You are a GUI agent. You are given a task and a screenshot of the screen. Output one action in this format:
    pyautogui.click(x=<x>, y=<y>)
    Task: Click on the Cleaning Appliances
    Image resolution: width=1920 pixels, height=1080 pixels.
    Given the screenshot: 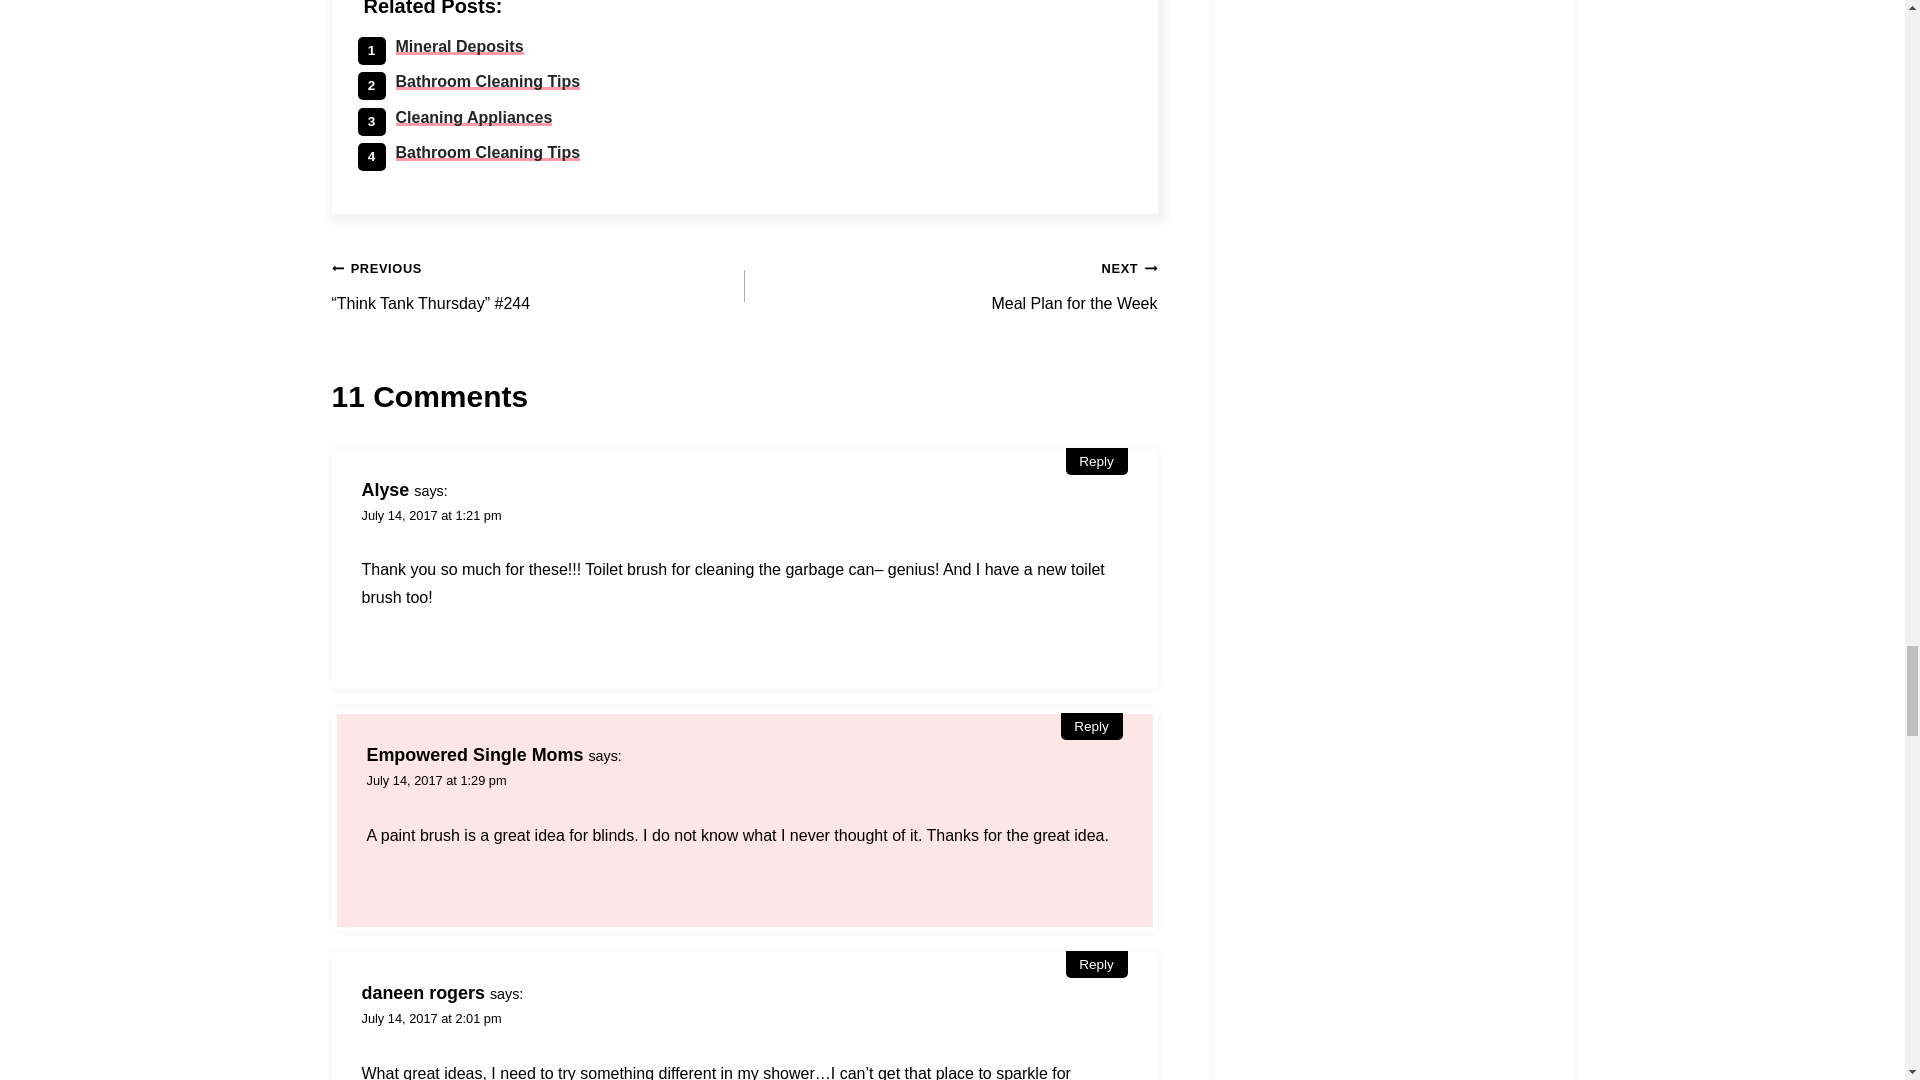 What is the action you would take?
    pyautogui.click(x=474, y=118)
    